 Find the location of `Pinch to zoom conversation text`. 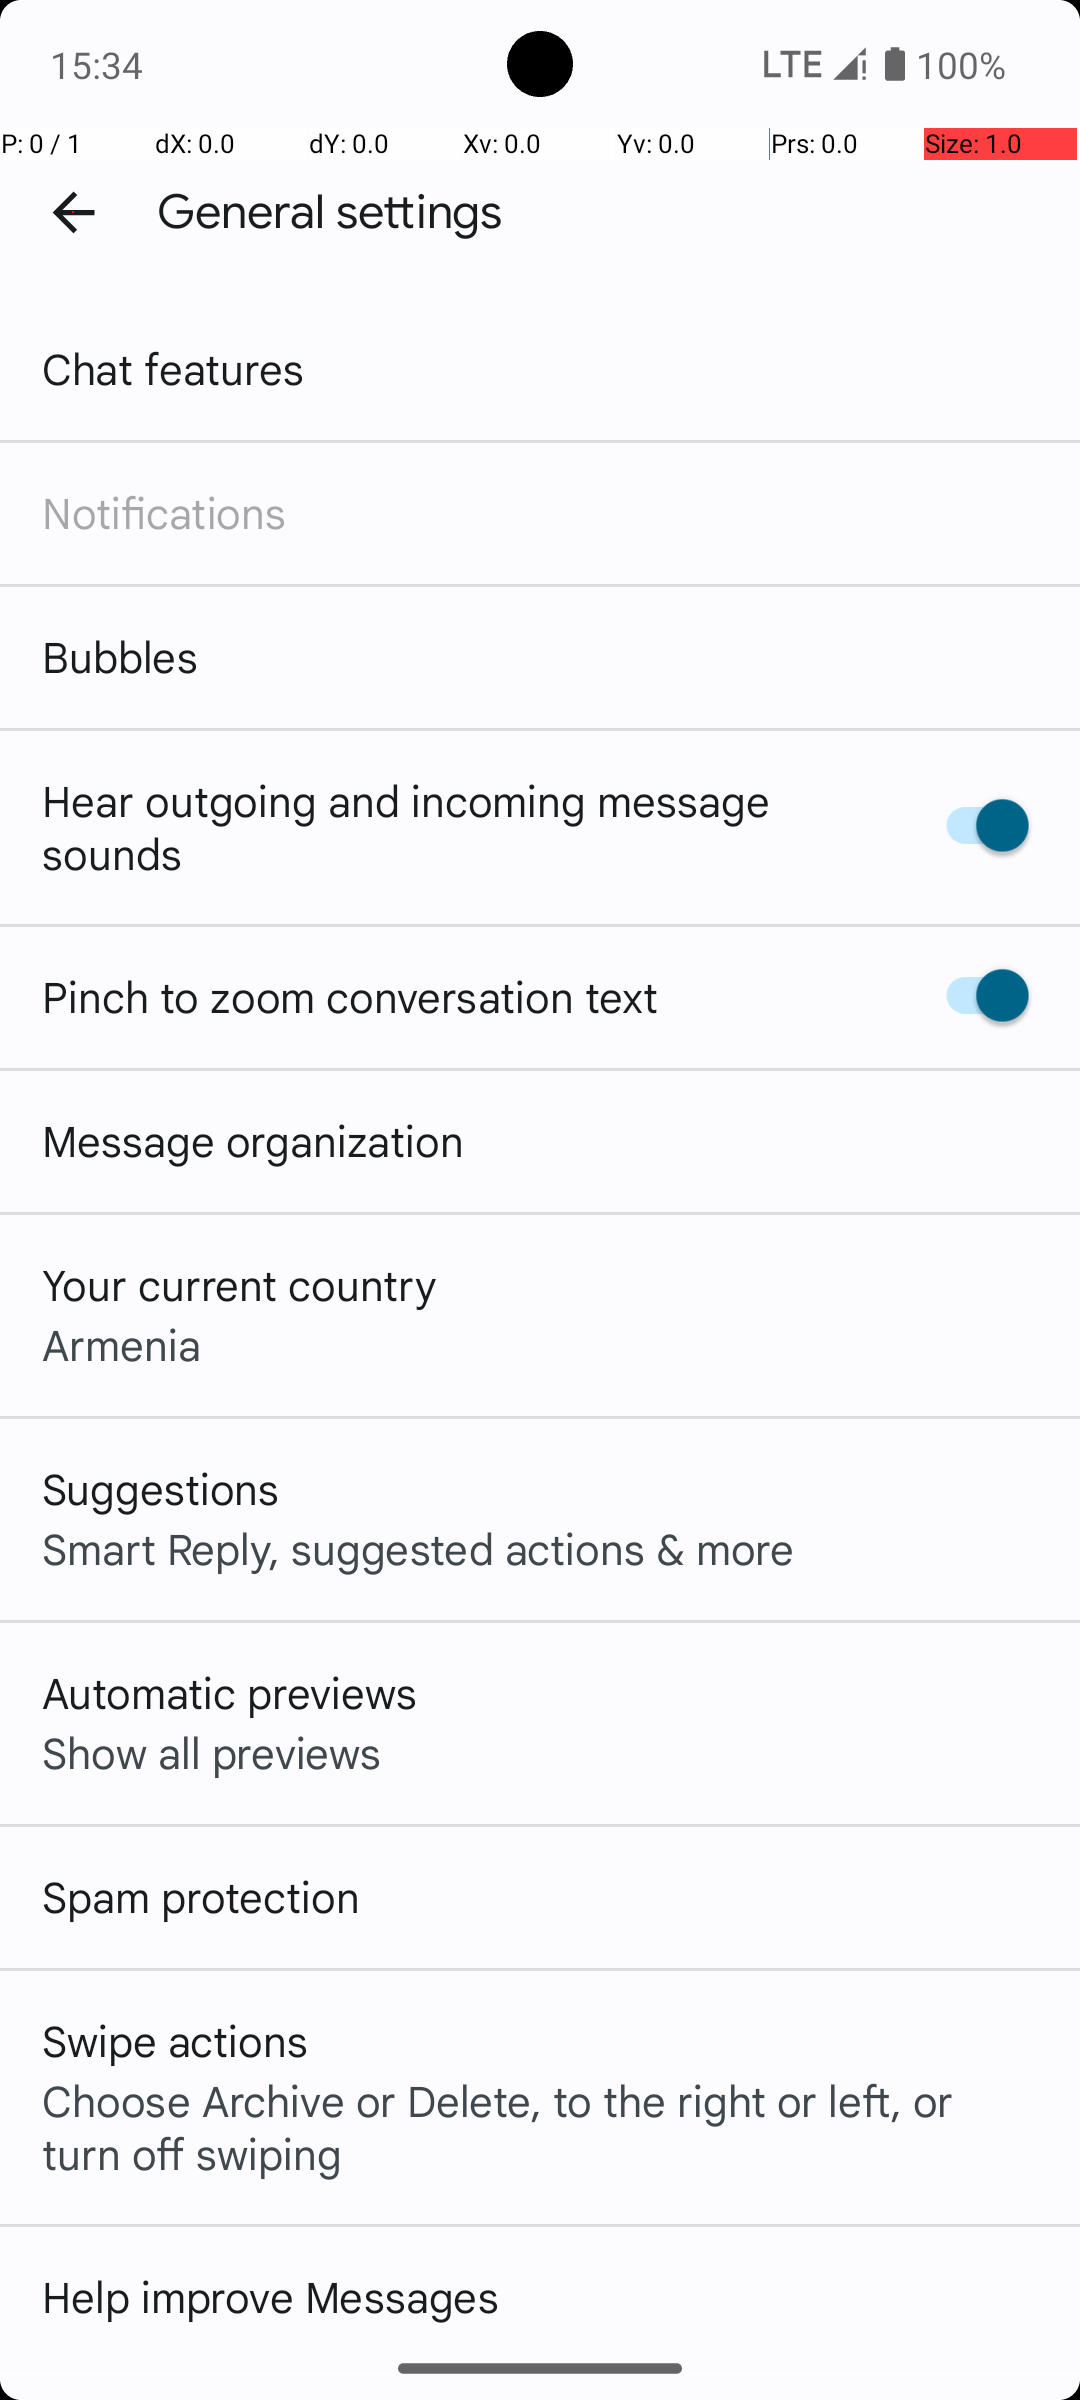

Pinch to zoom conversation text is located at coordinates (350, 996).